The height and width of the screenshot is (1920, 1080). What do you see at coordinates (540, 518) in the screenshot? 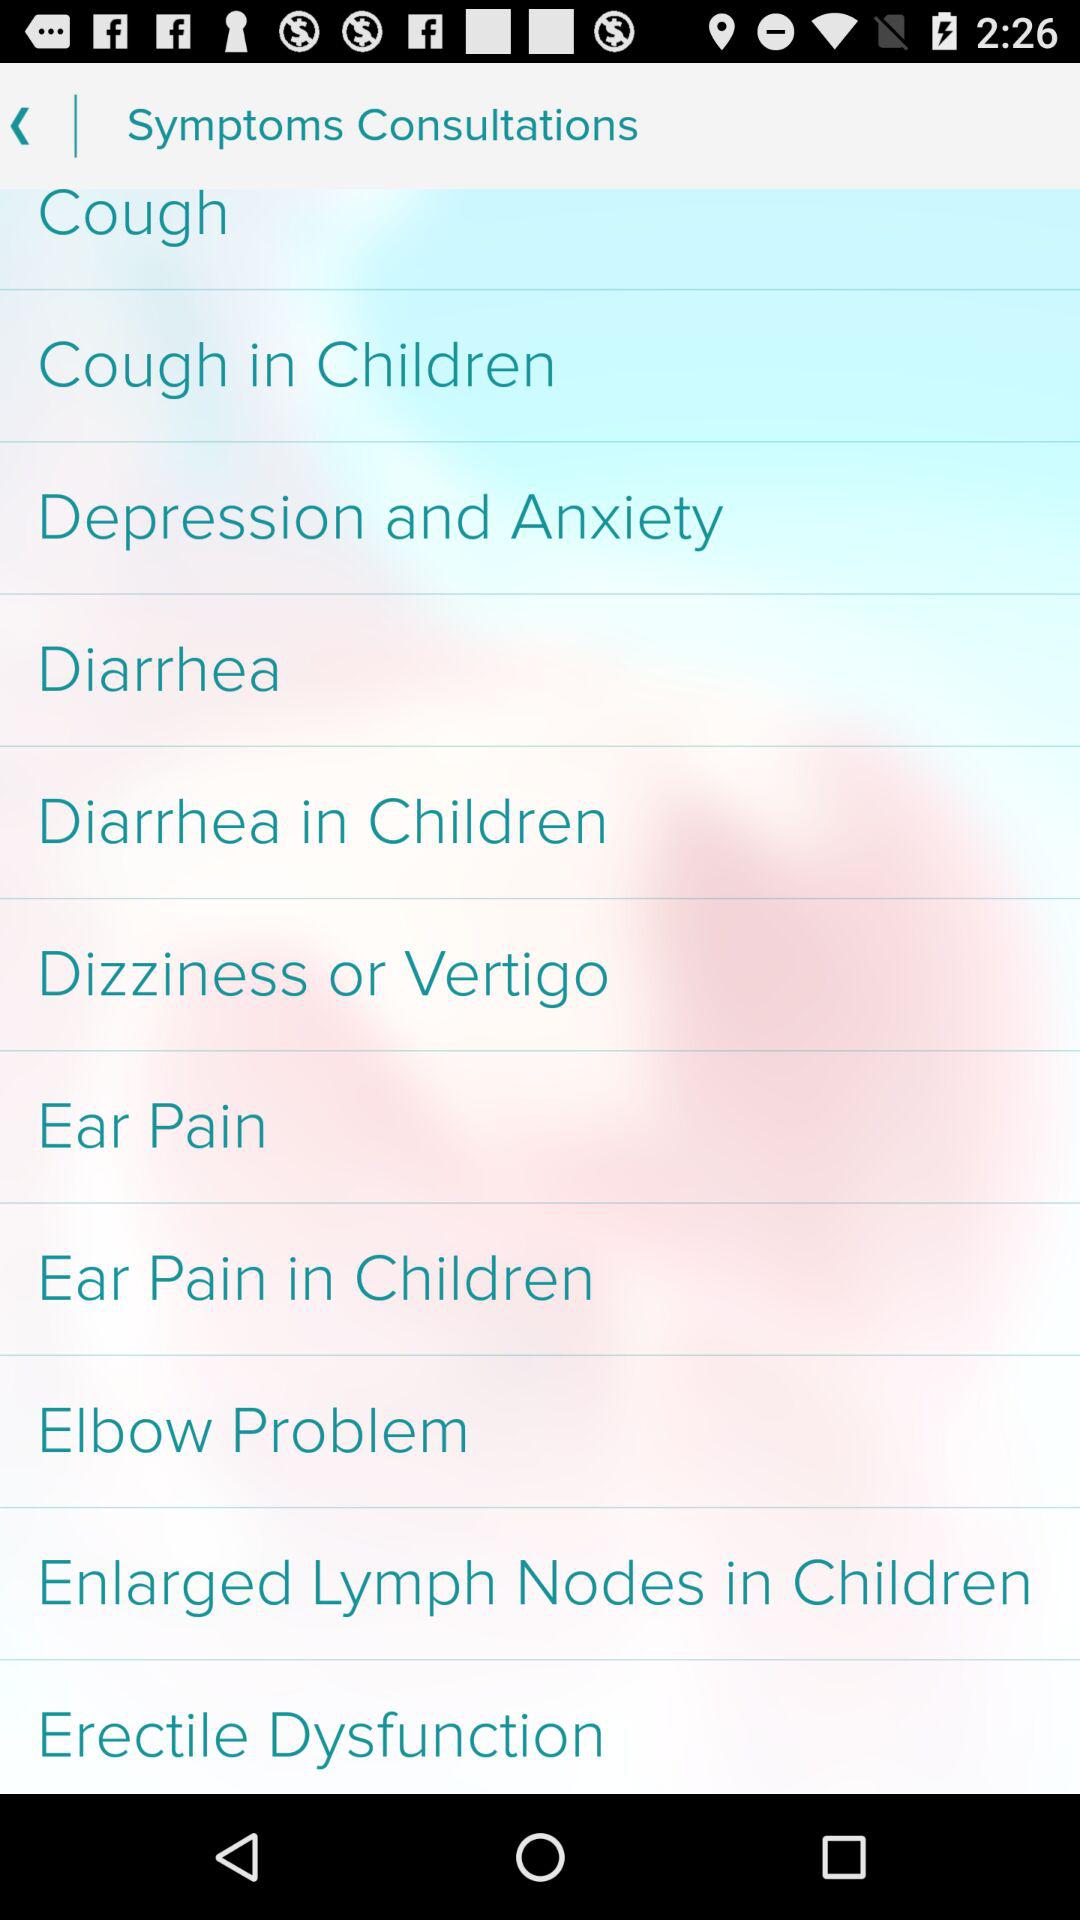
I see `choose app below cough in children item` at bounding box center [540, 518].